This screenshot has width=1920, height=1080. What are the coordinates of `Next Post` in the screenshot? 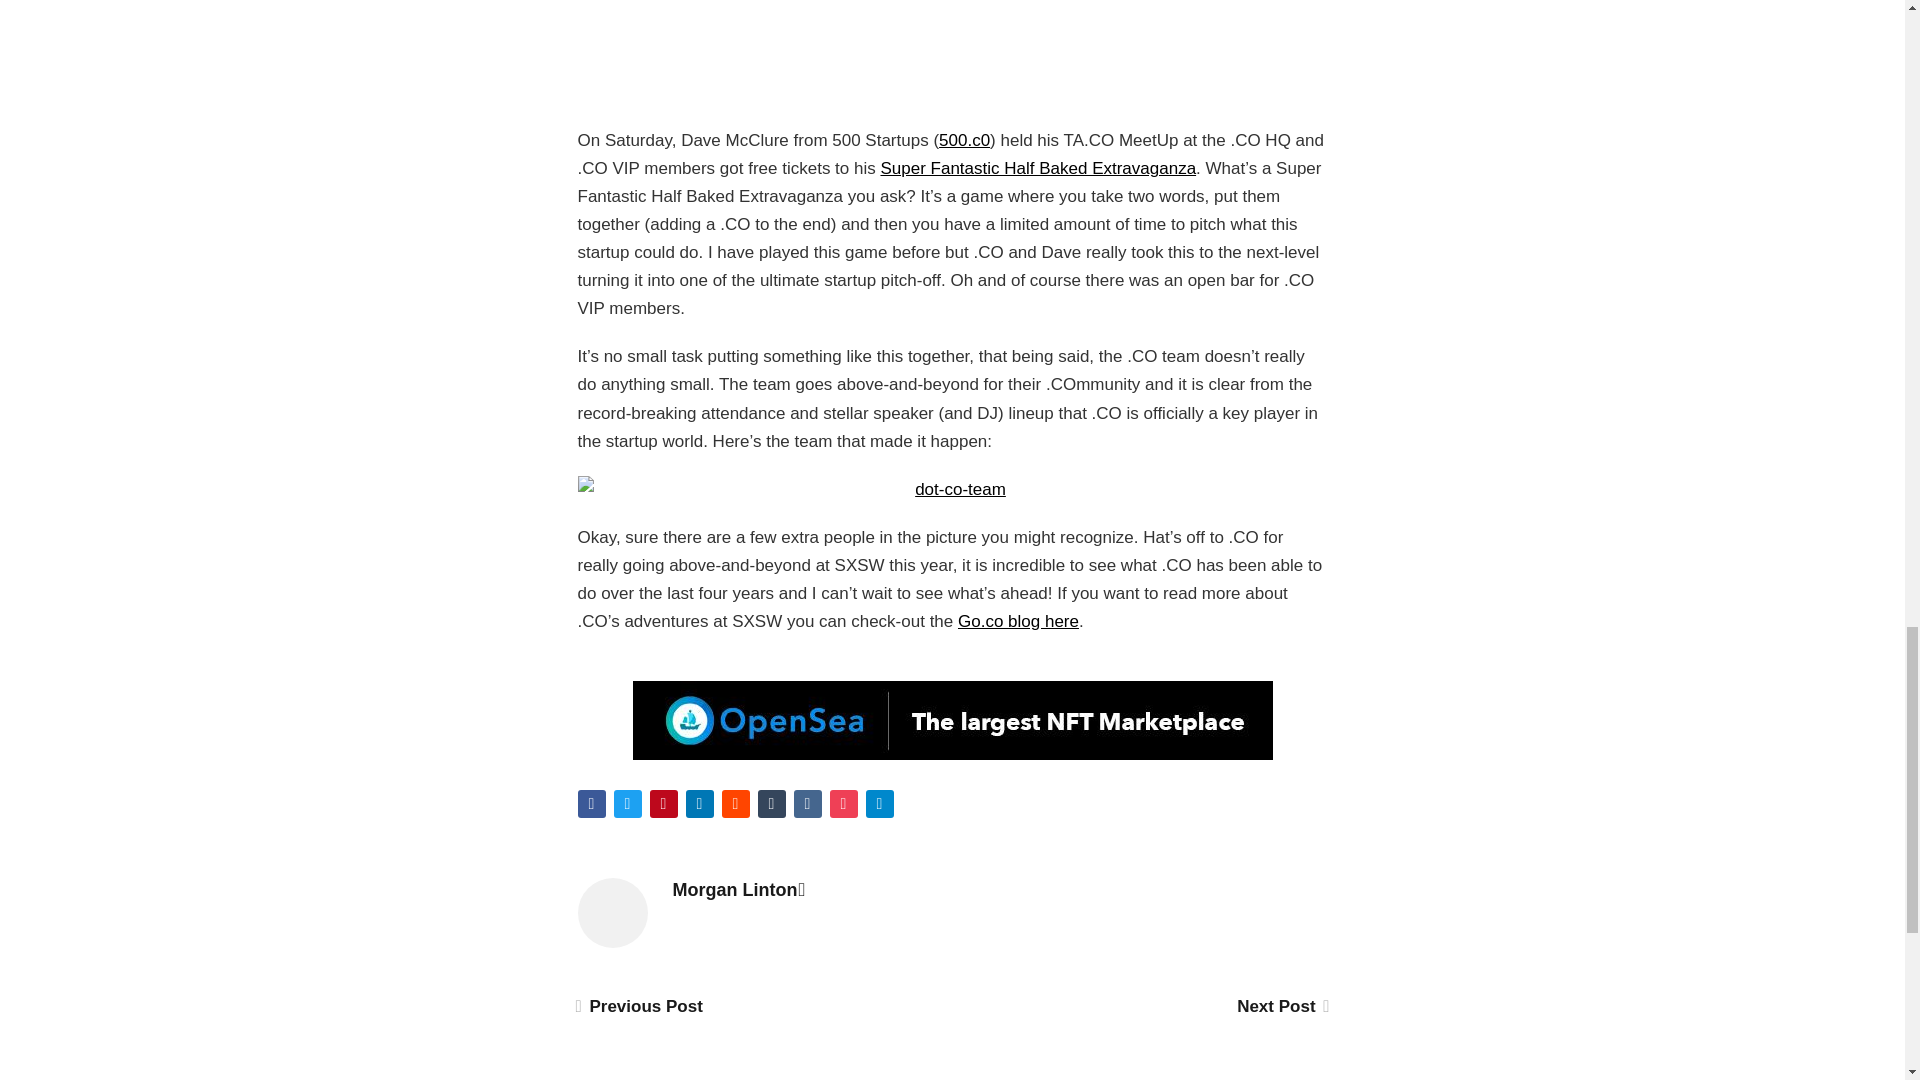 It's located at (1281, 1006).